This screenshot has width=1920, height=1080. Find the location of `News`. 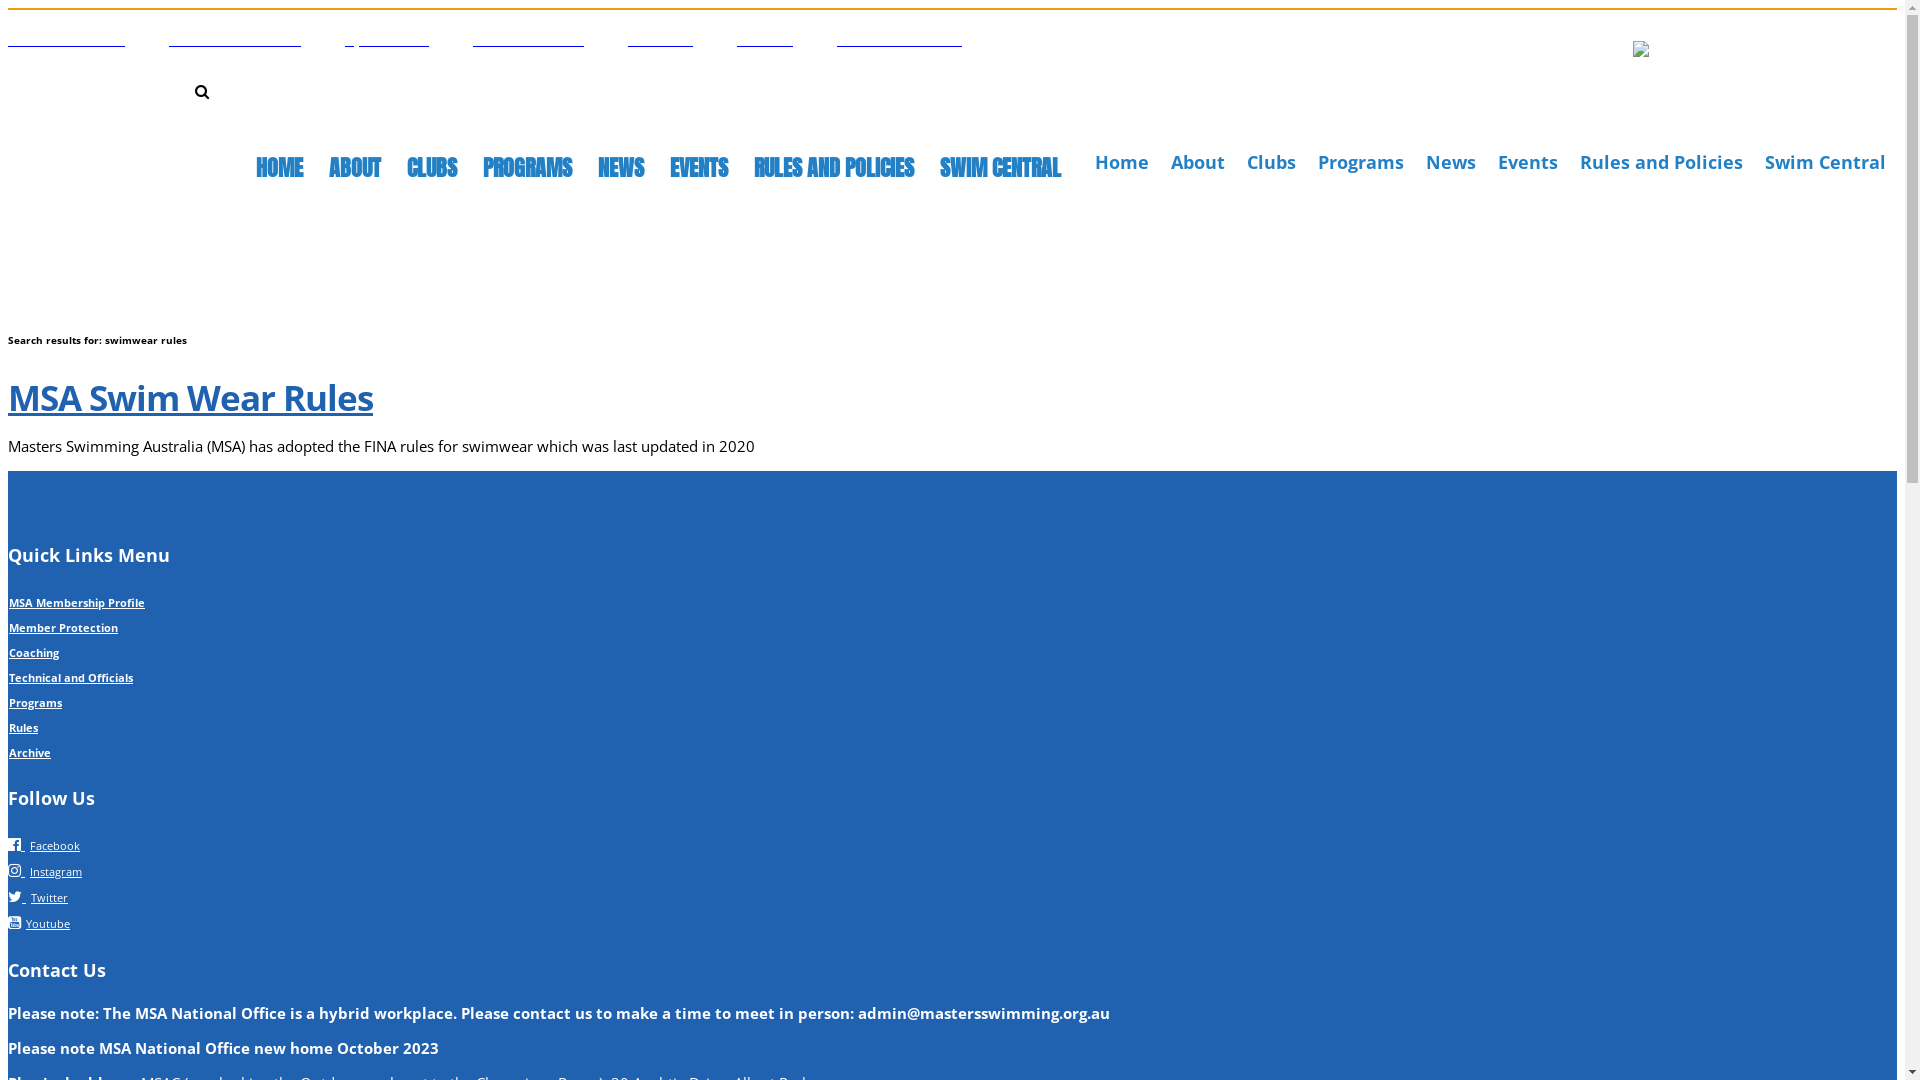

News is located at coordinates (1451, 162).